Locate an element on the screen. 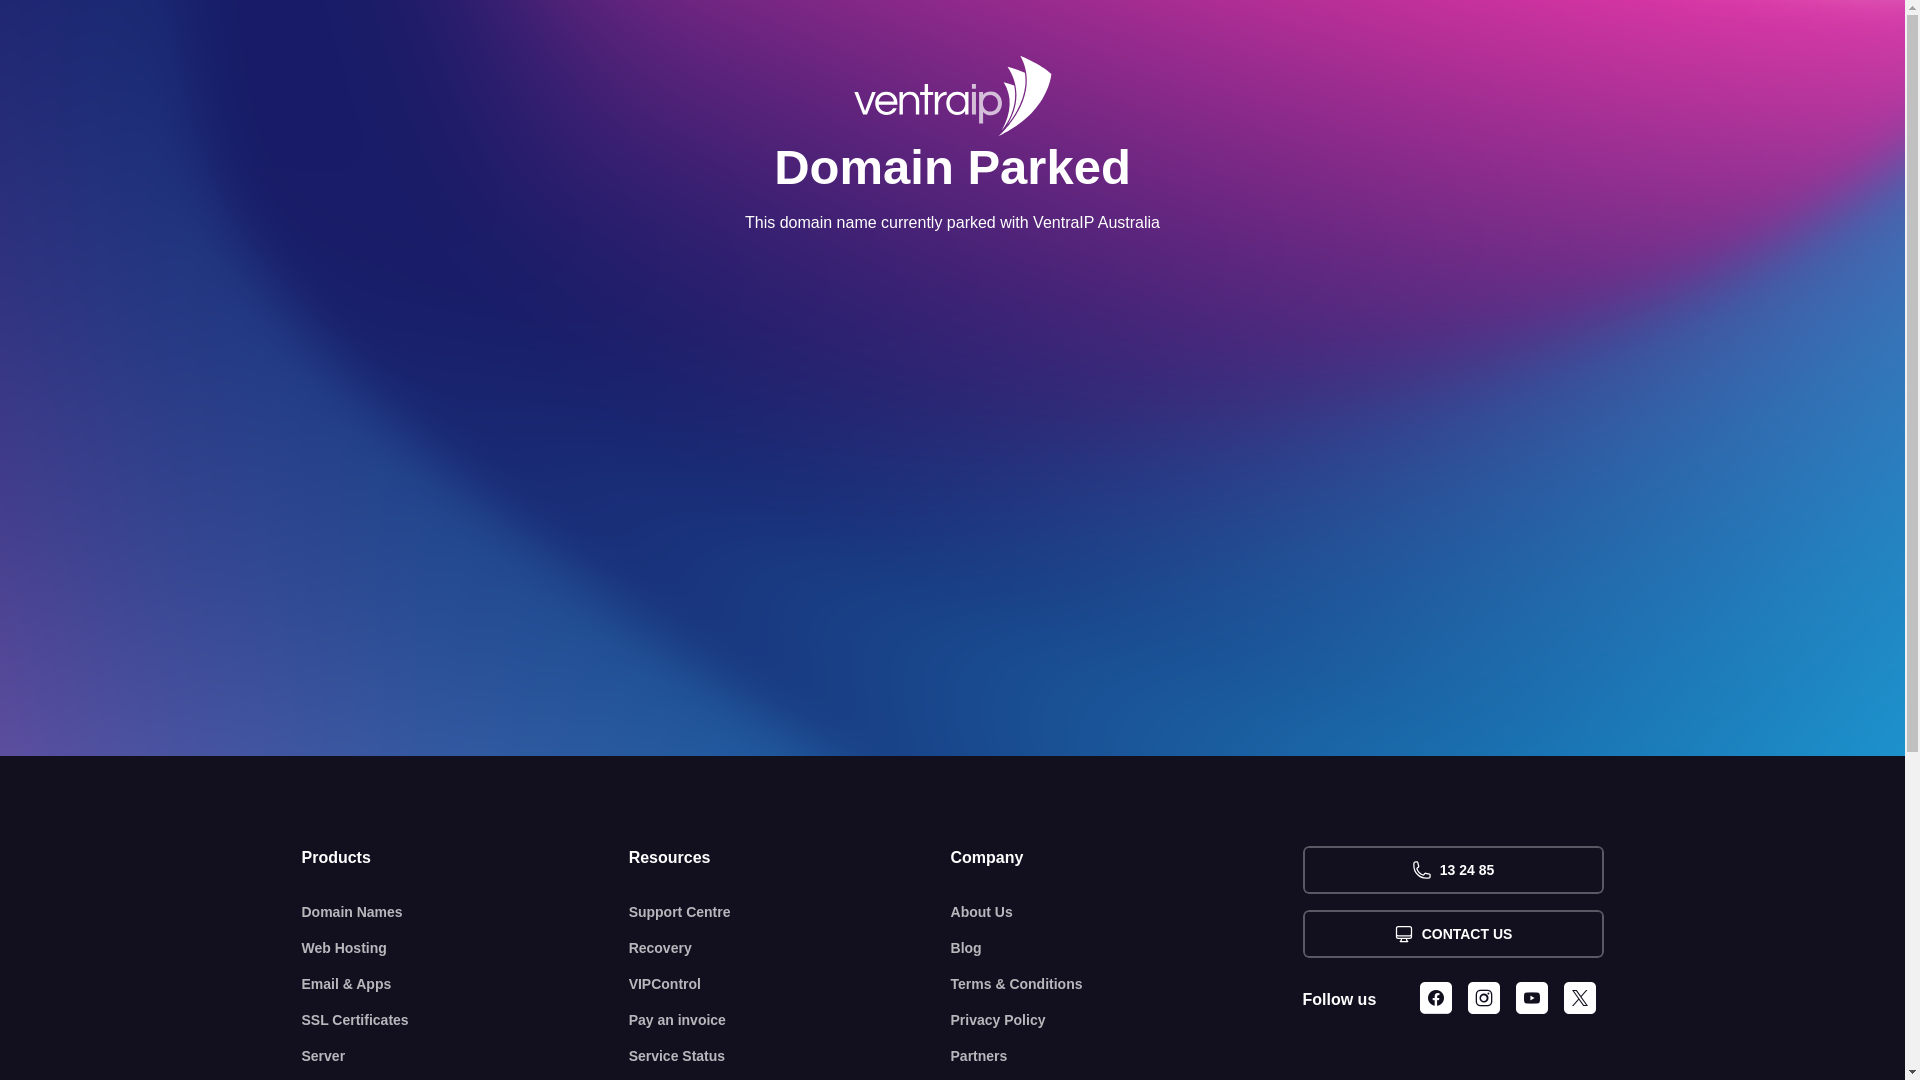 This screenshot has width=1920, height=1080. Blog is located at coordinates (1127, 948).